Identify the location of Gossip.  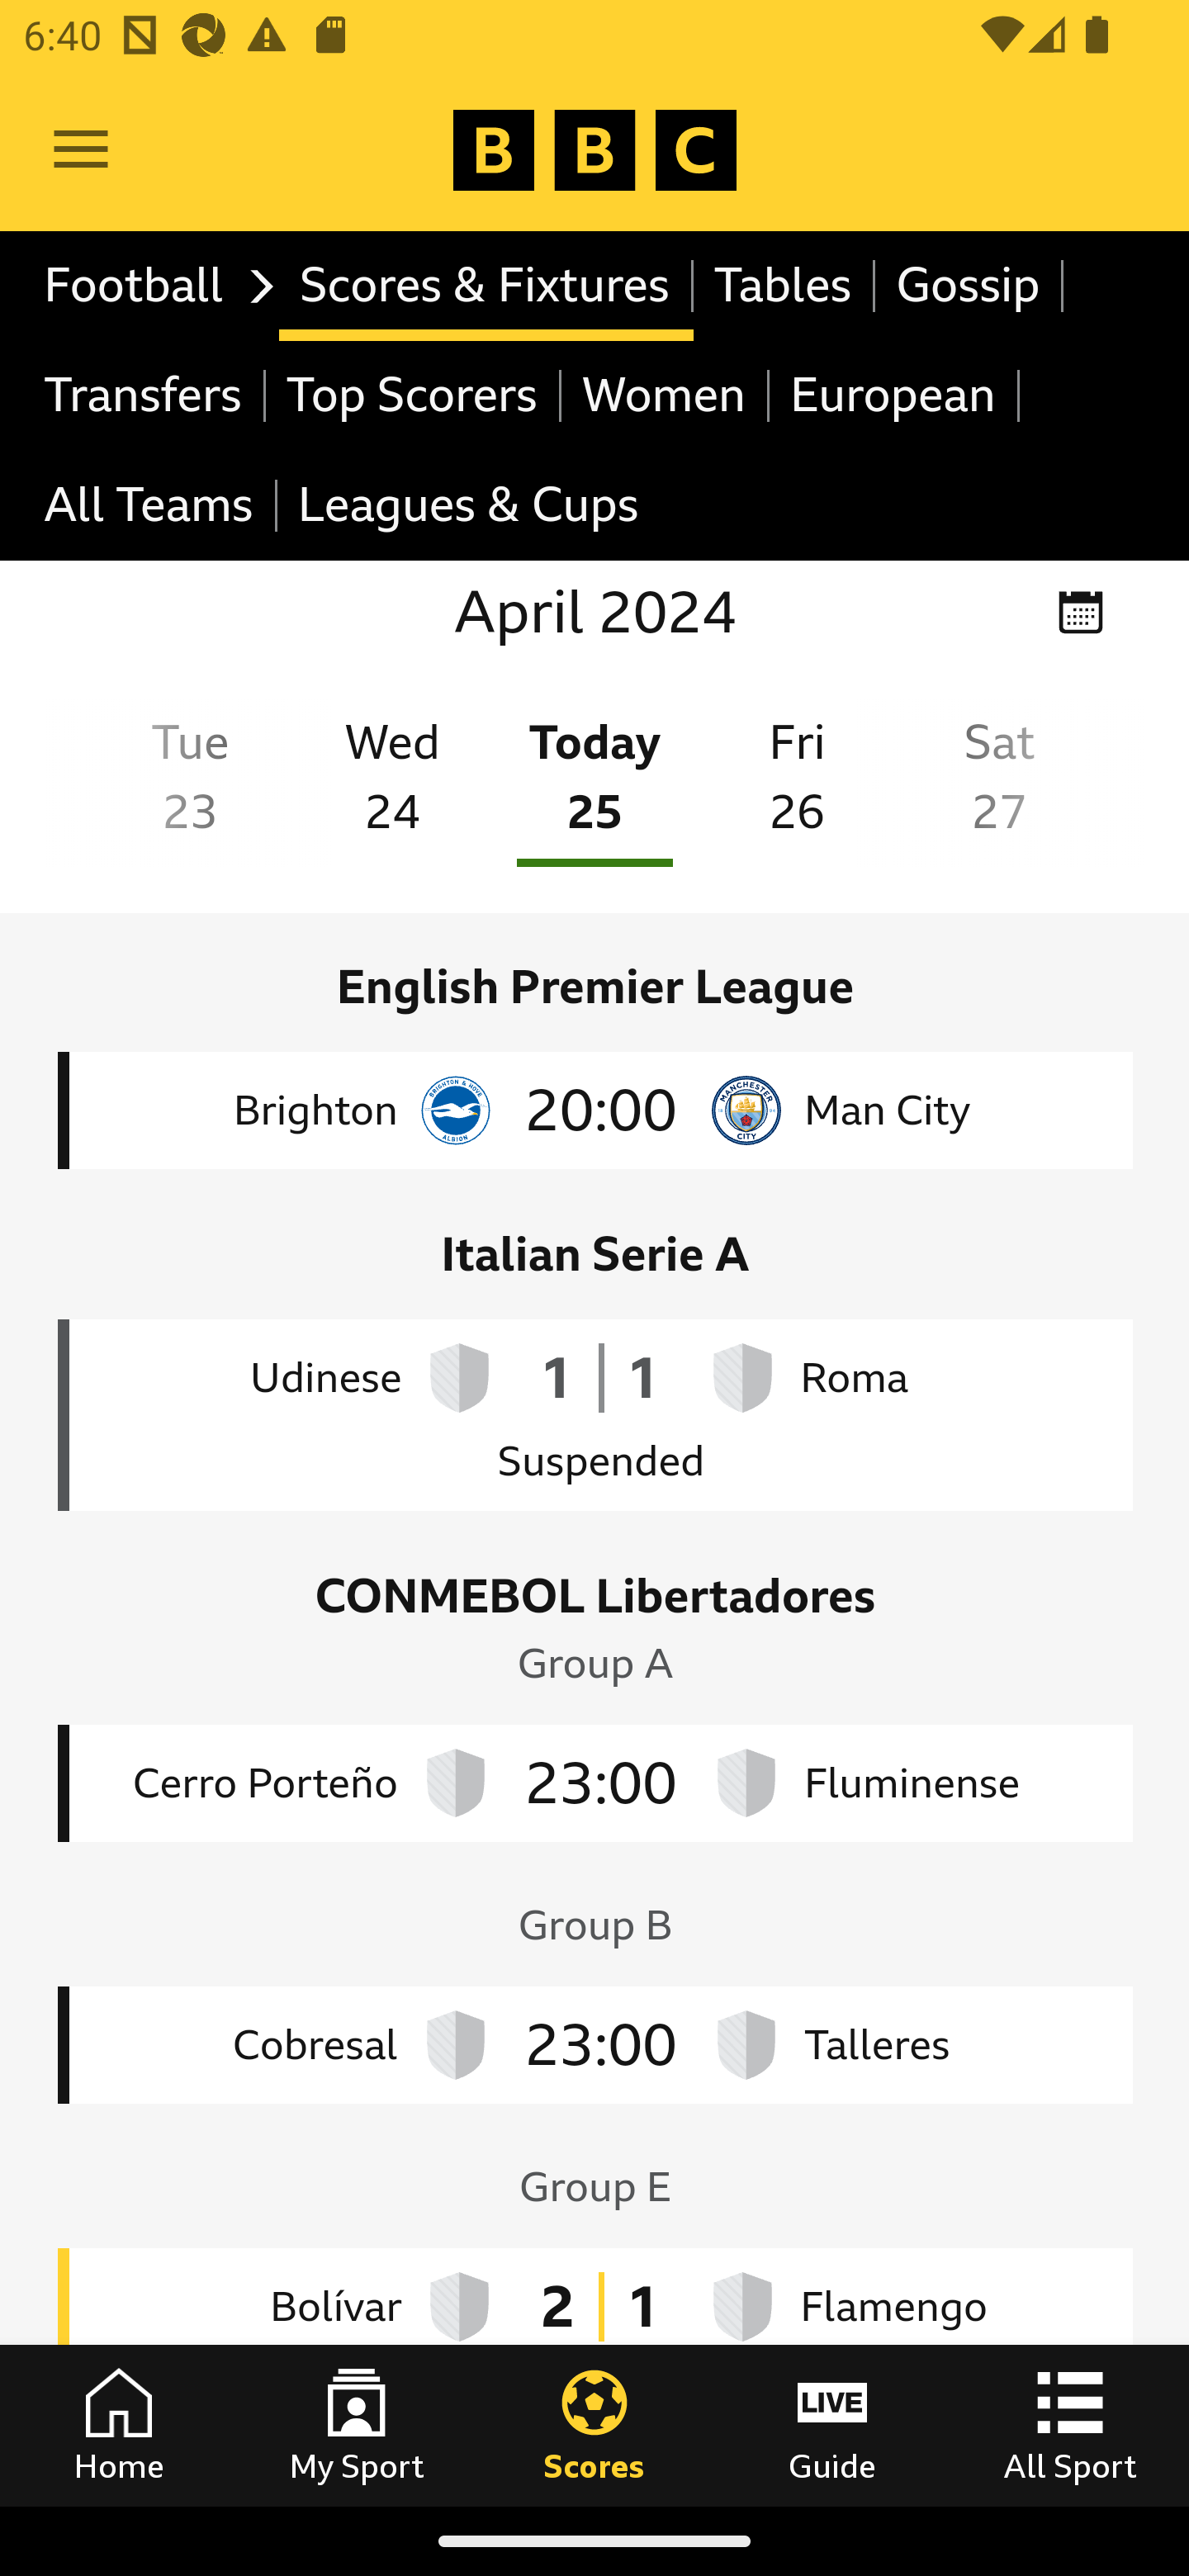
(969, 286).